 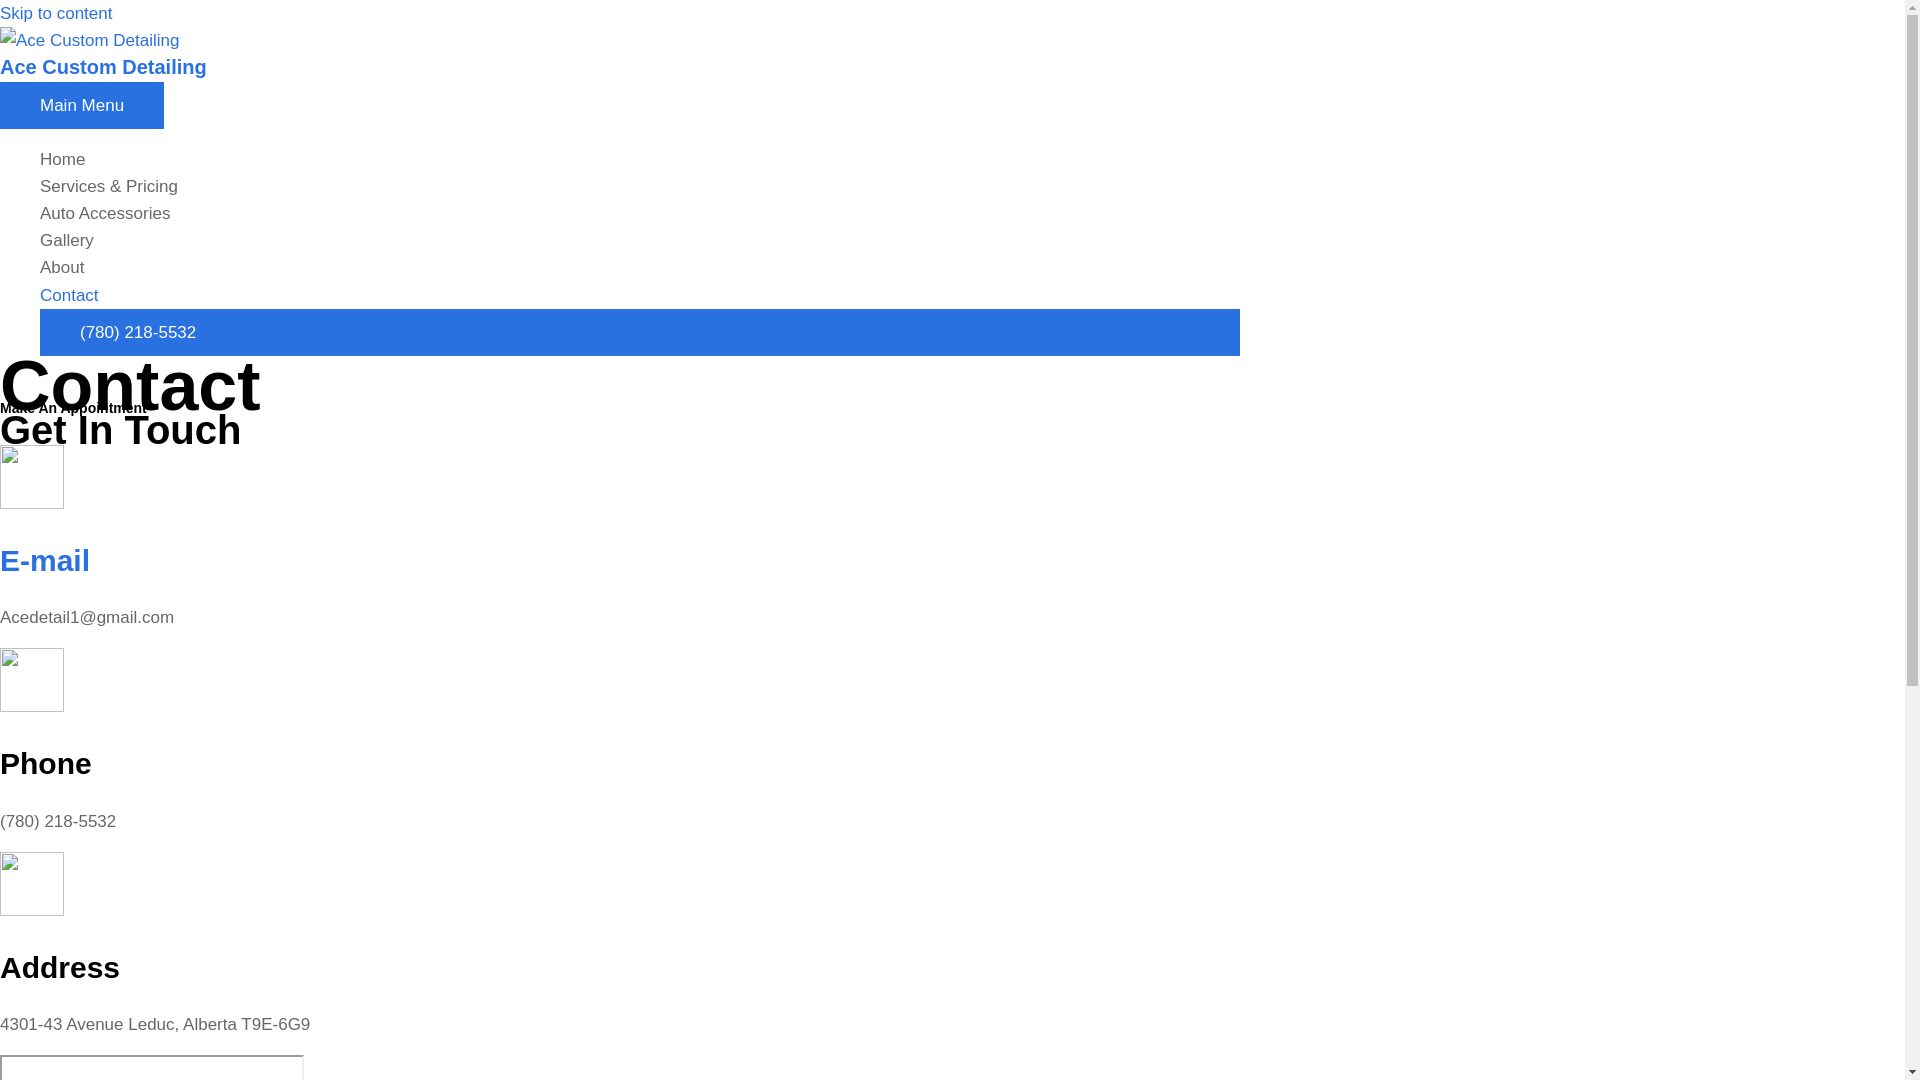 I want to click on E-mail, so click(x=45, y=560).